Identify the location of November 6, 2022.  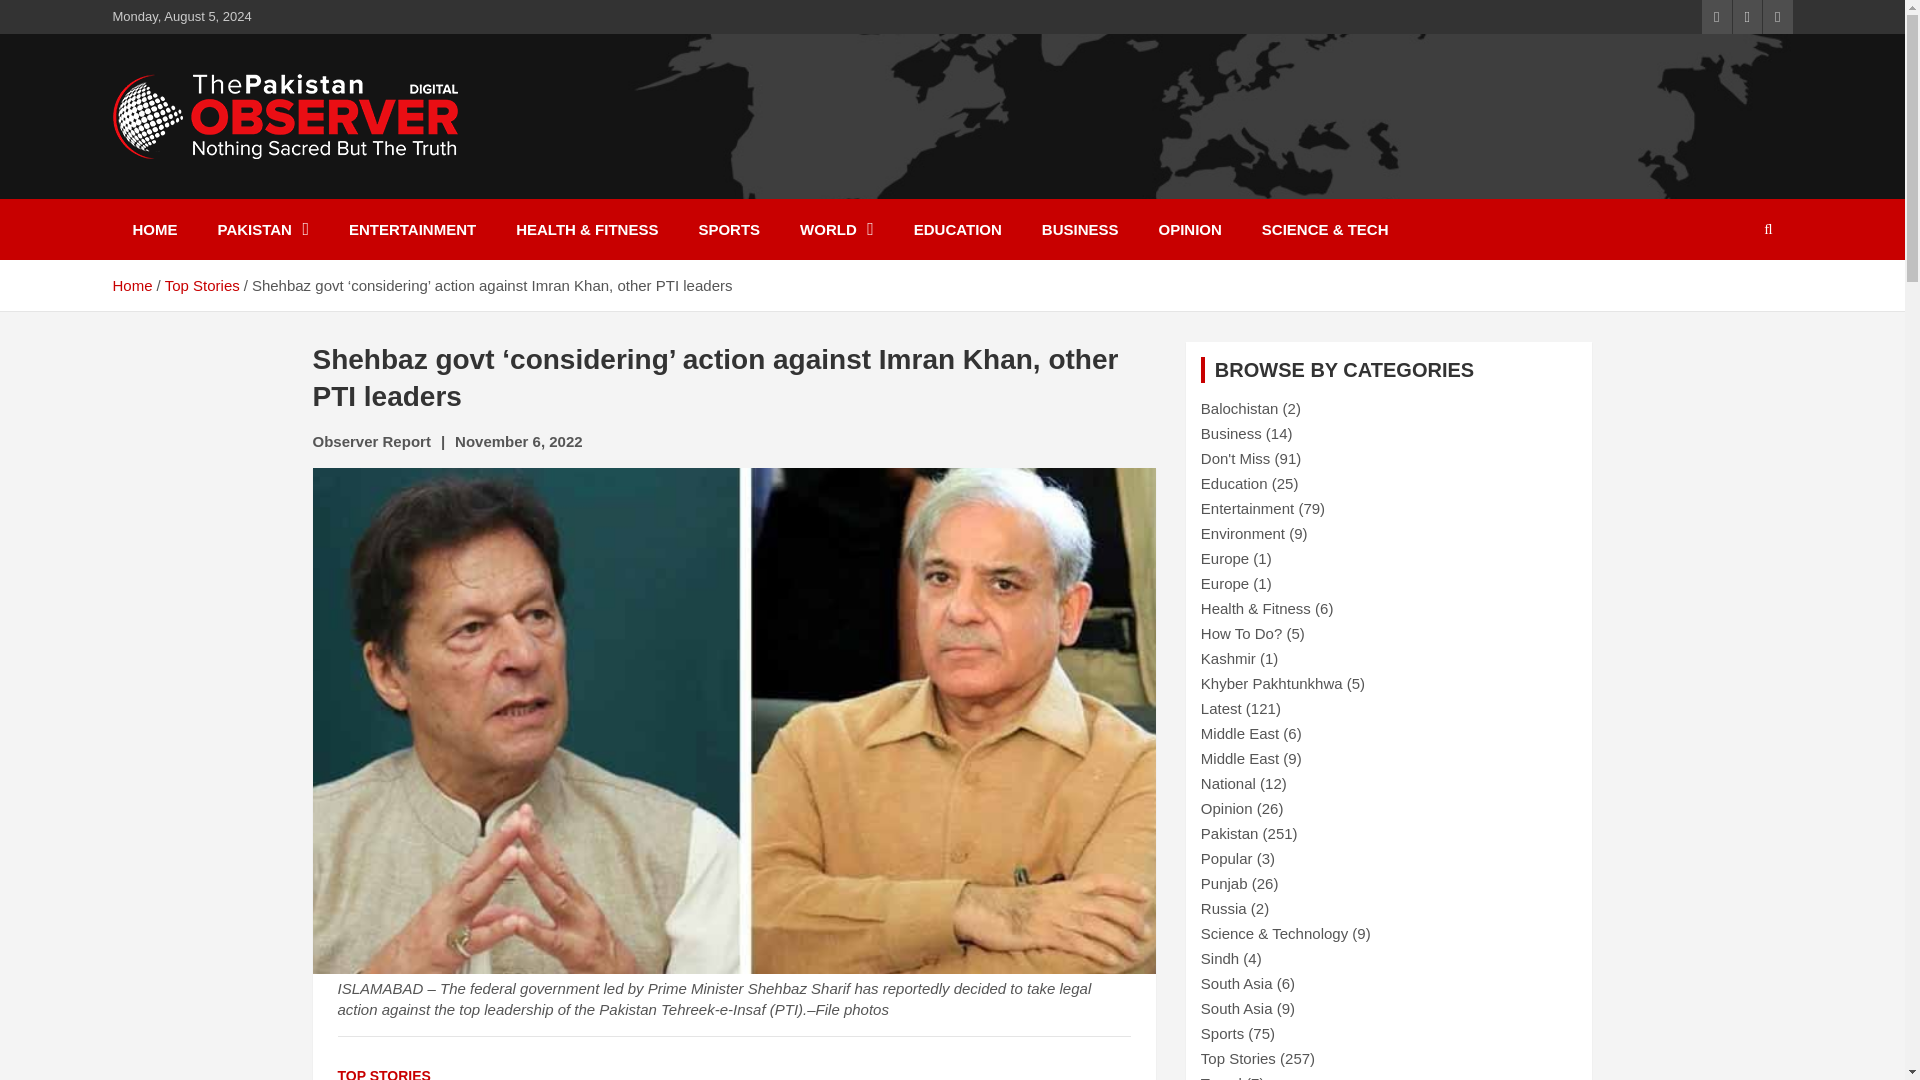
(519, 442).